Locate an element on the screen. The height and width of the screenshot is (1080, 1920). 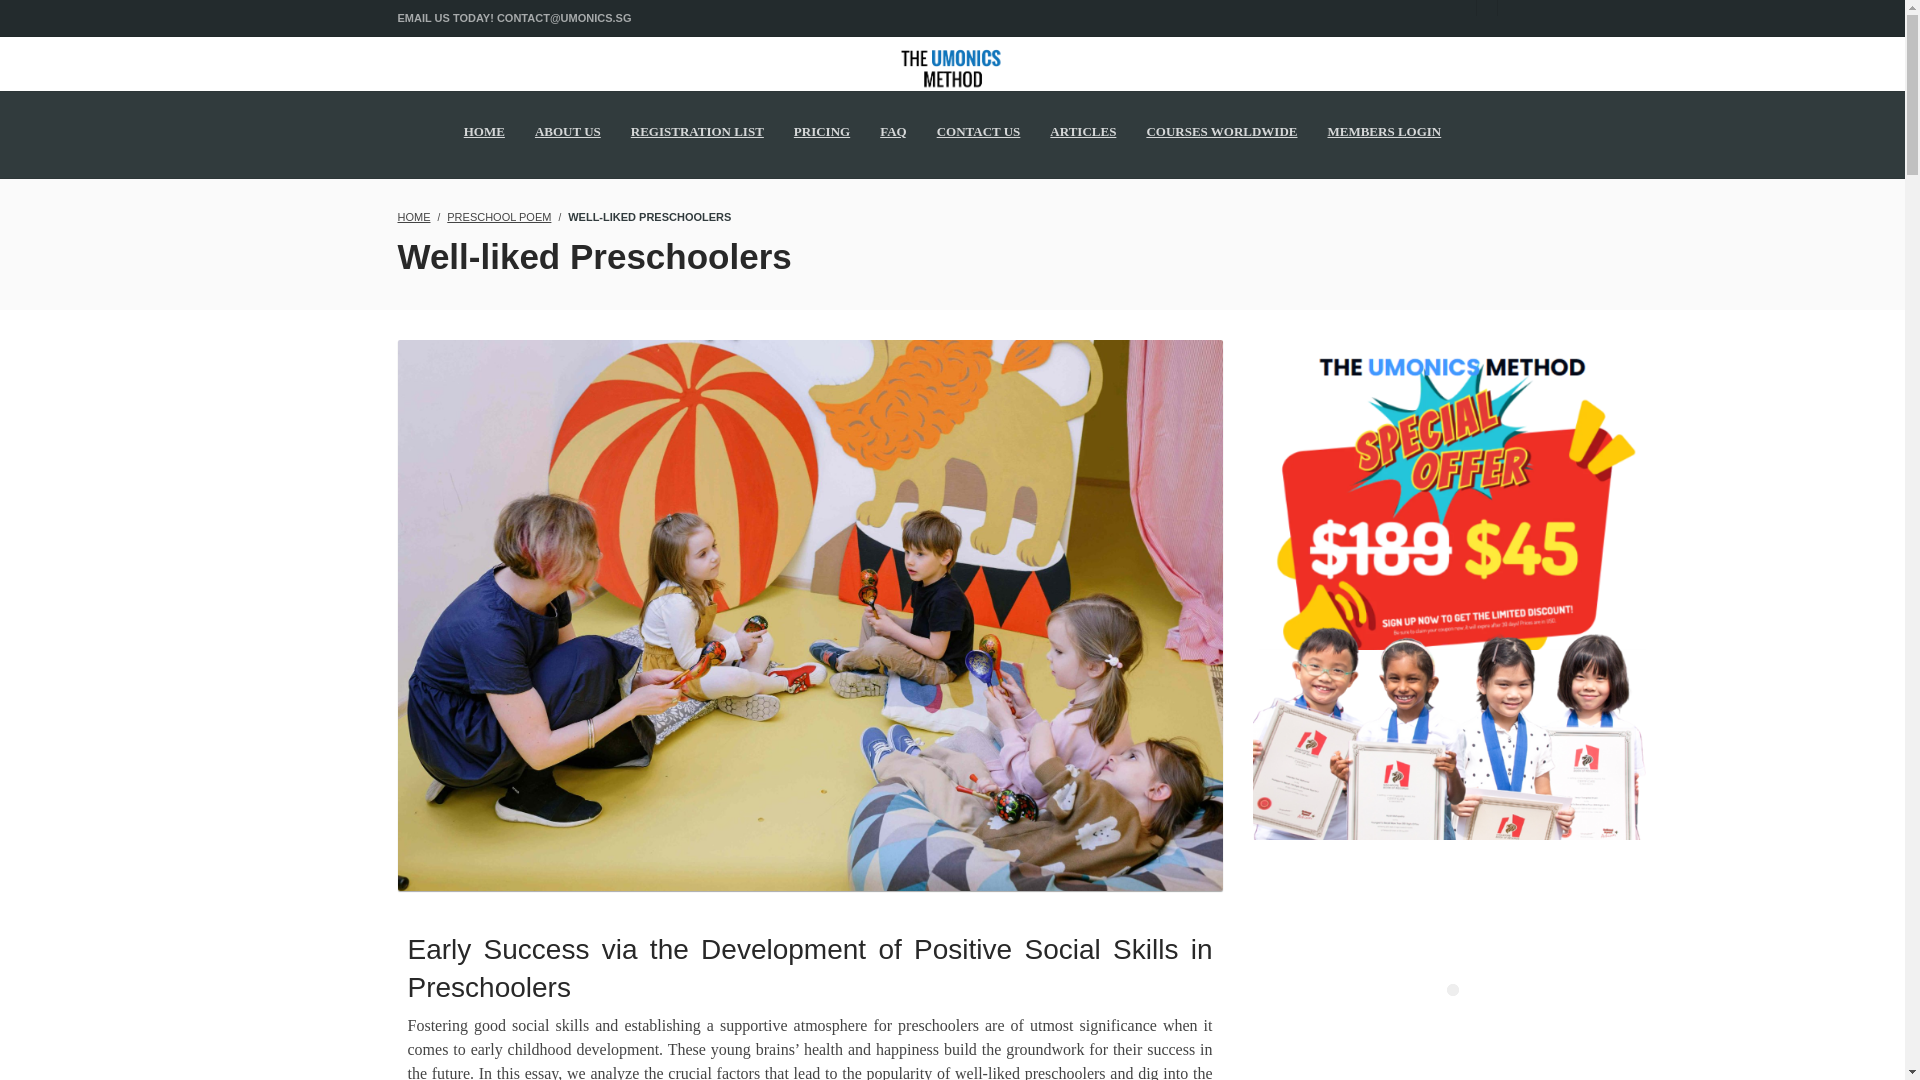
COURSES WORLDWIDE is located at coordinates (1220, 131).